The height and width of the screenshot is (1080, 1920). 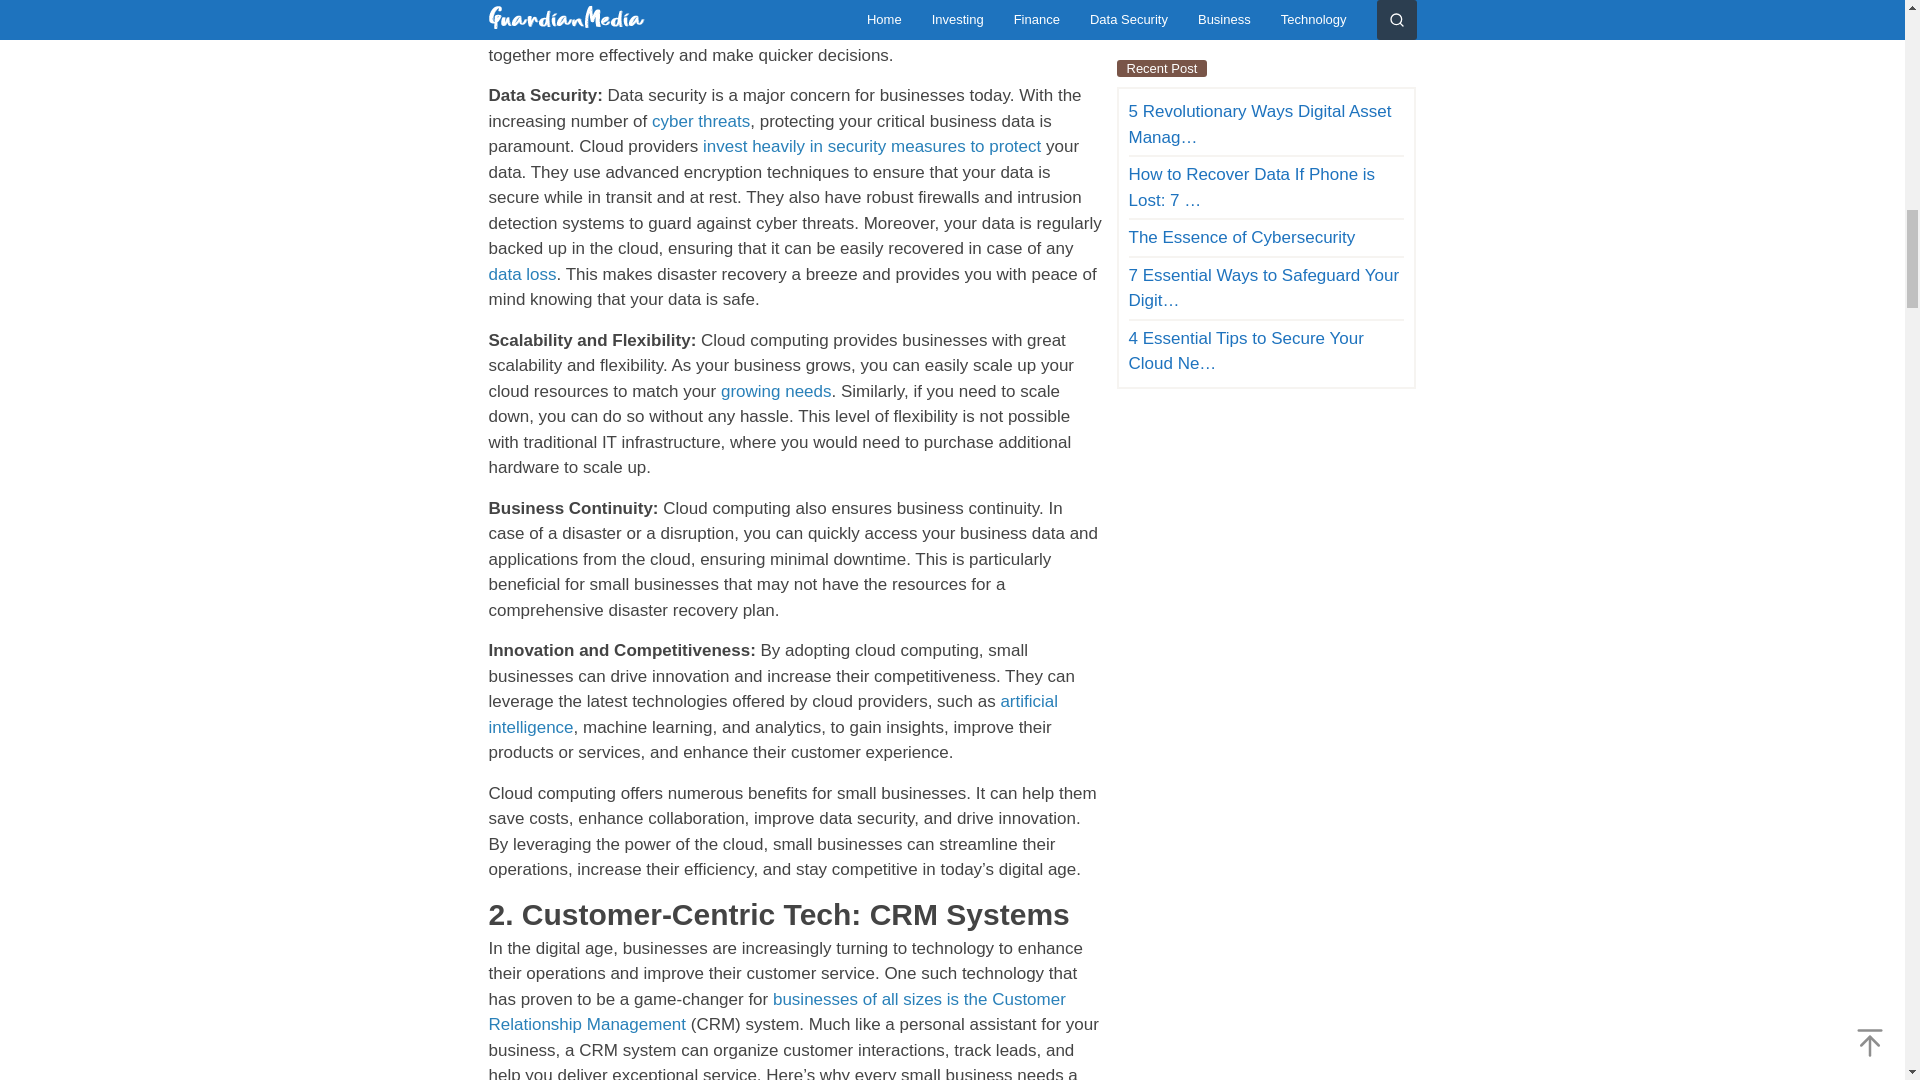 What do you see at coordinates (701, 121) in the screenshot?
I see `cyber threats` at bounding box center [701, 121].